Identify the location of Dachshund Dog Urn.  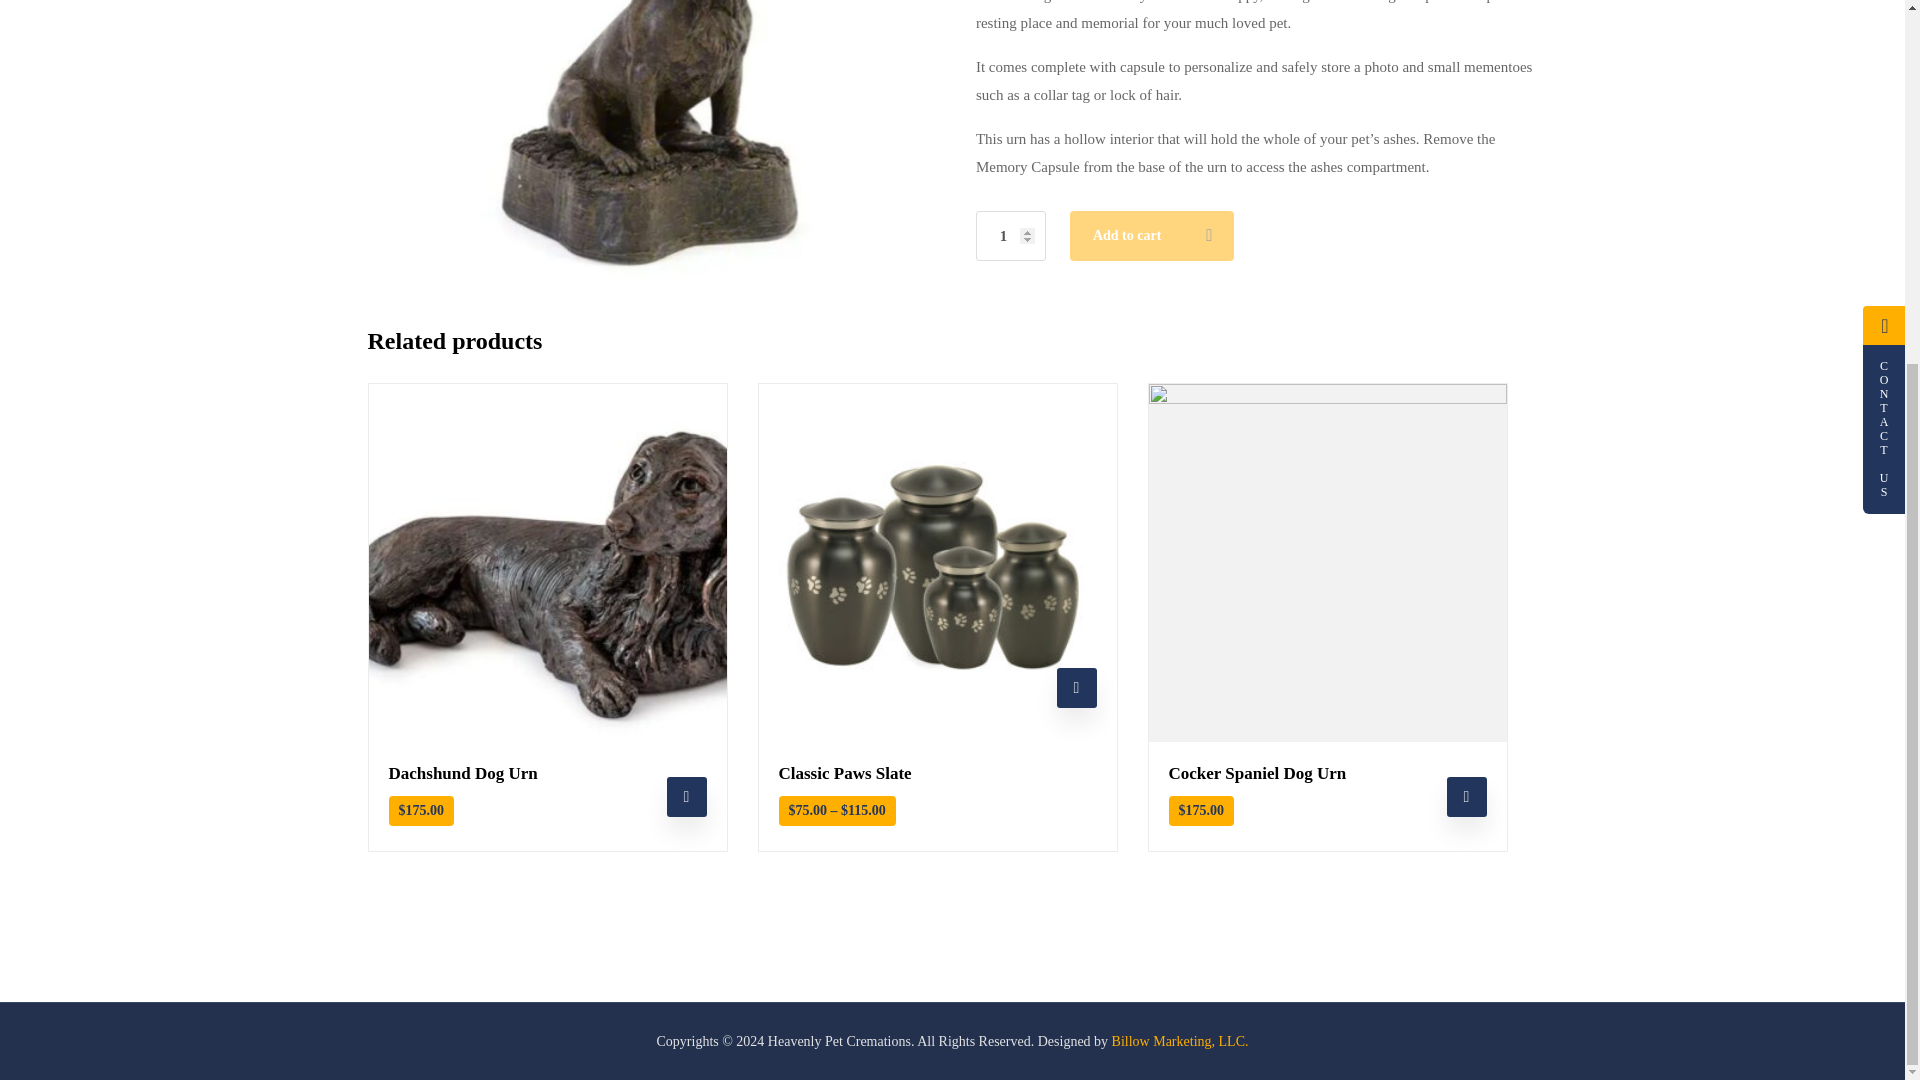
(546, 788).